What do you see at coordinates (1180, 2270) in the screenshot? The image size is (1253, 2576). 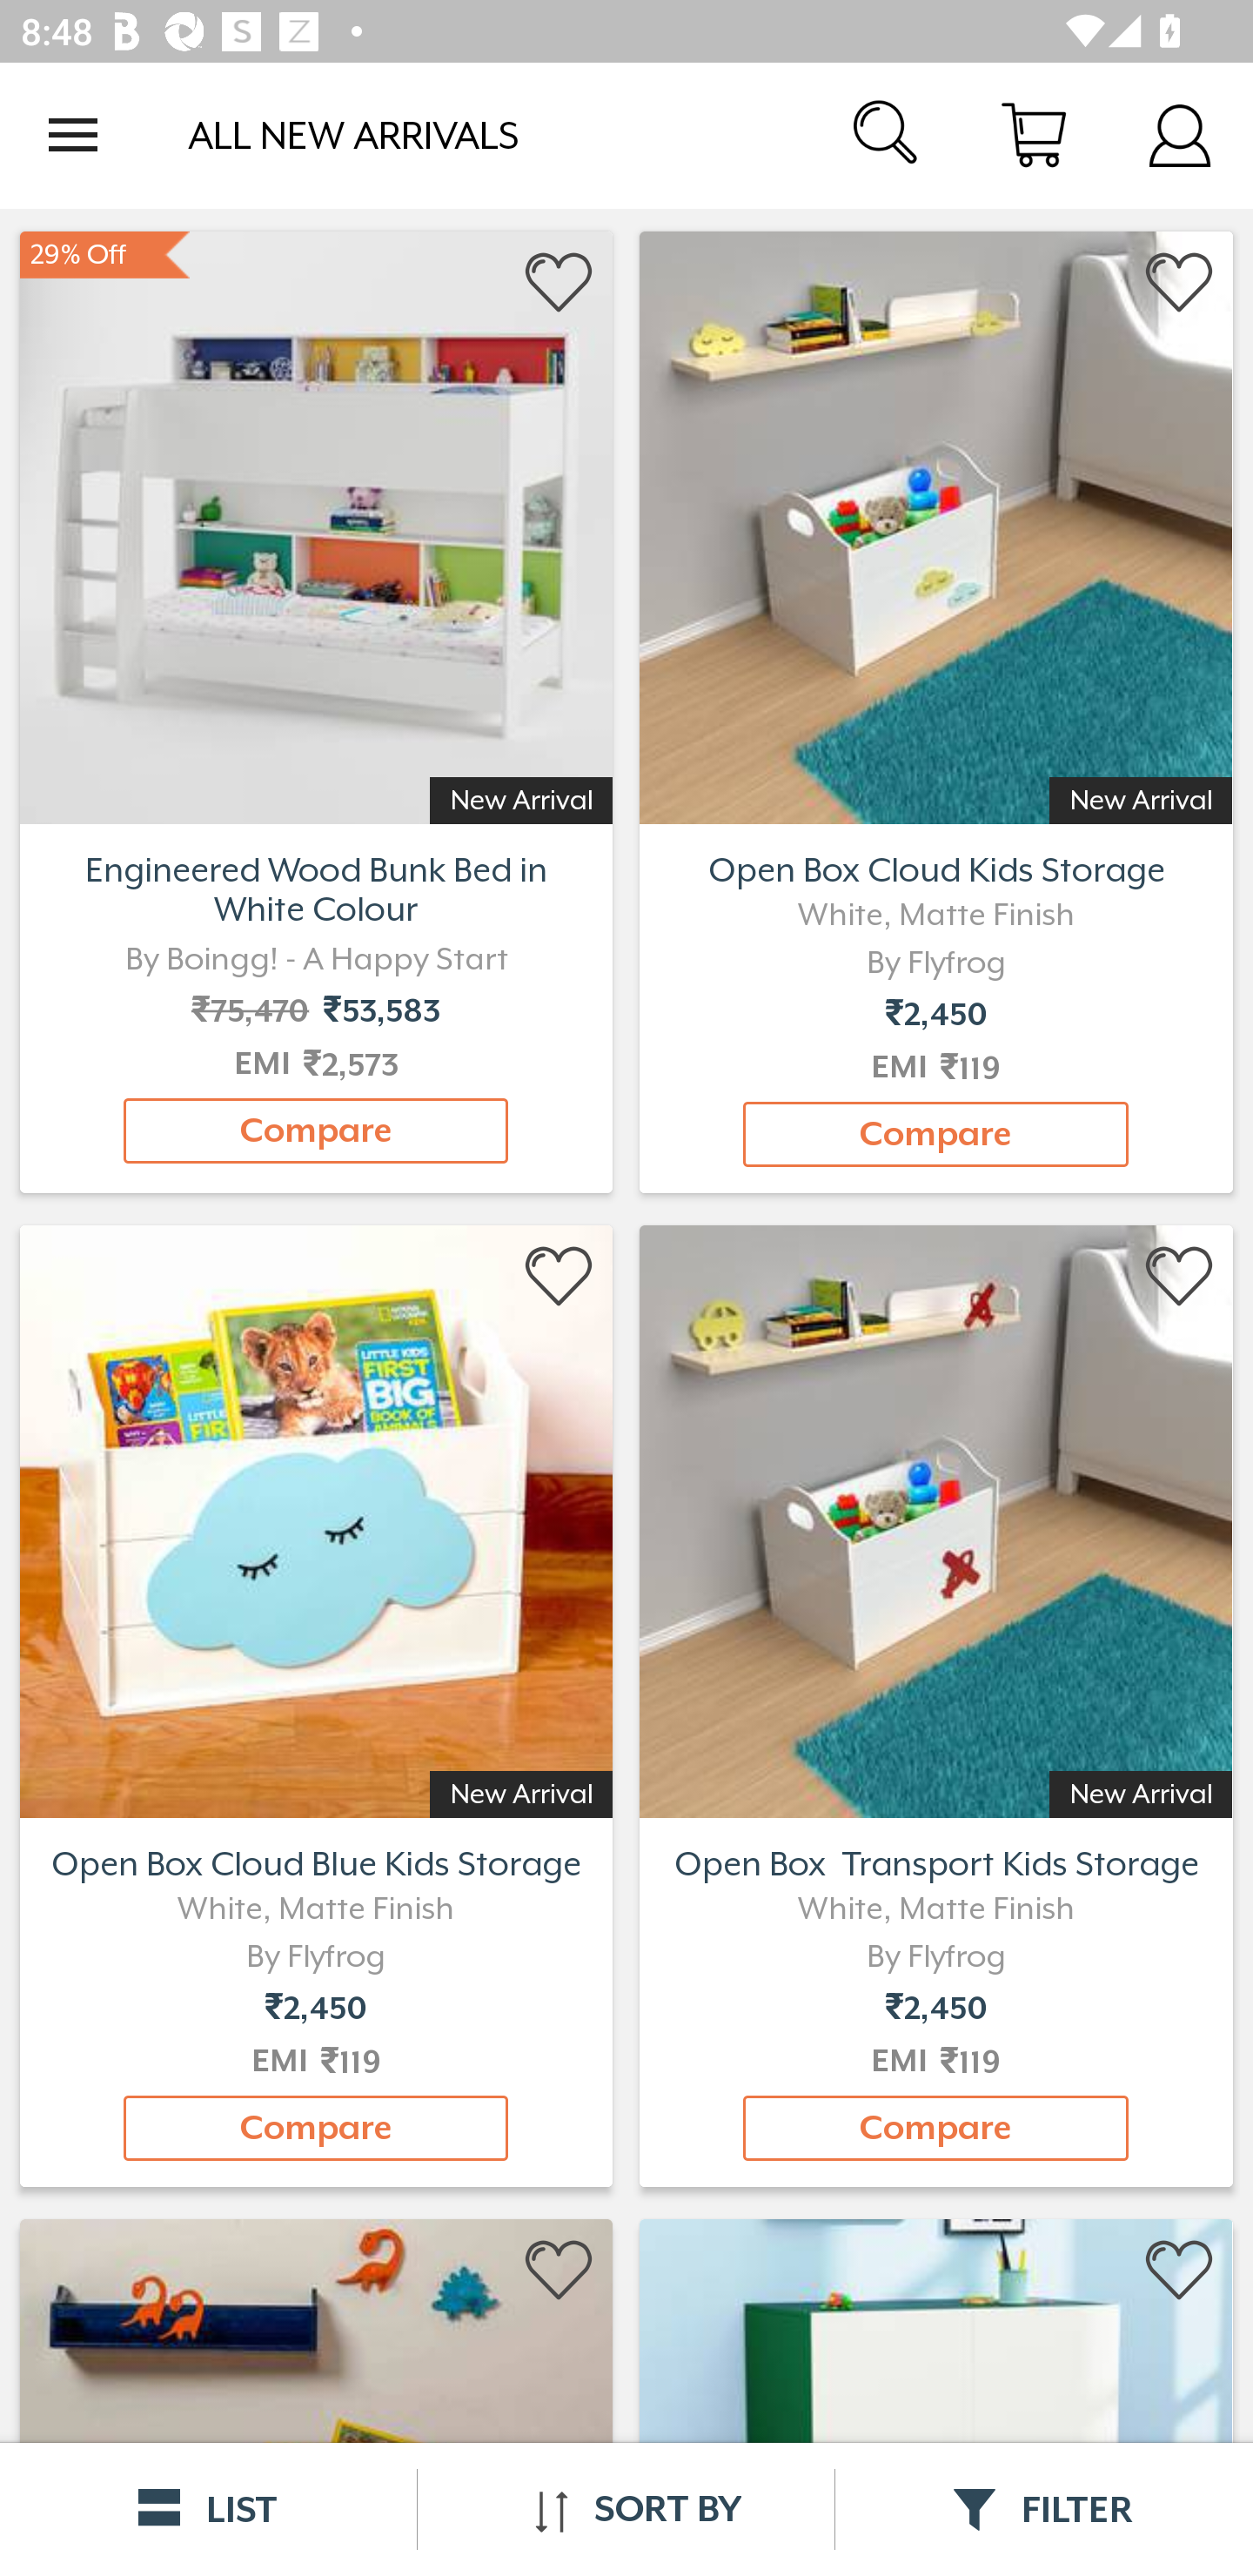 I see `` at bounding box center [1180, 2270].